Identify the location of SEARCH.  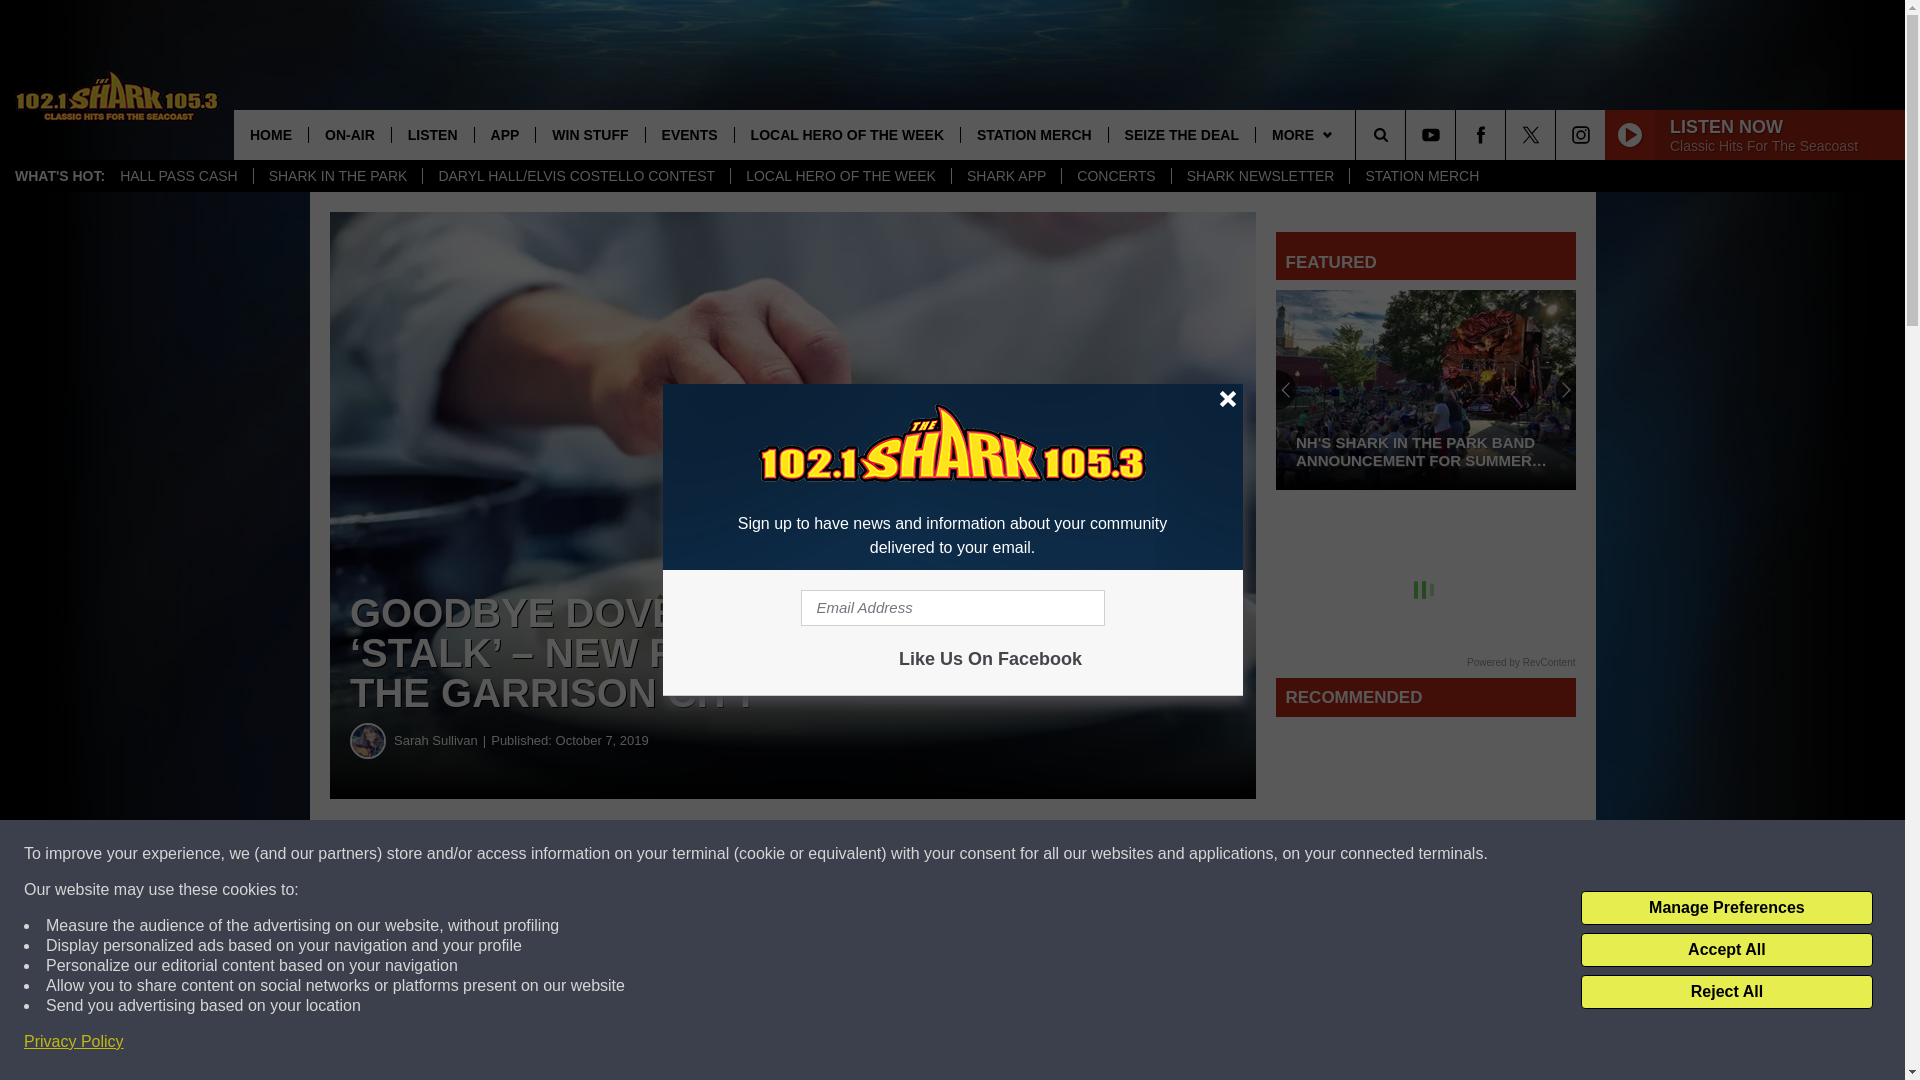
(1408, 134).